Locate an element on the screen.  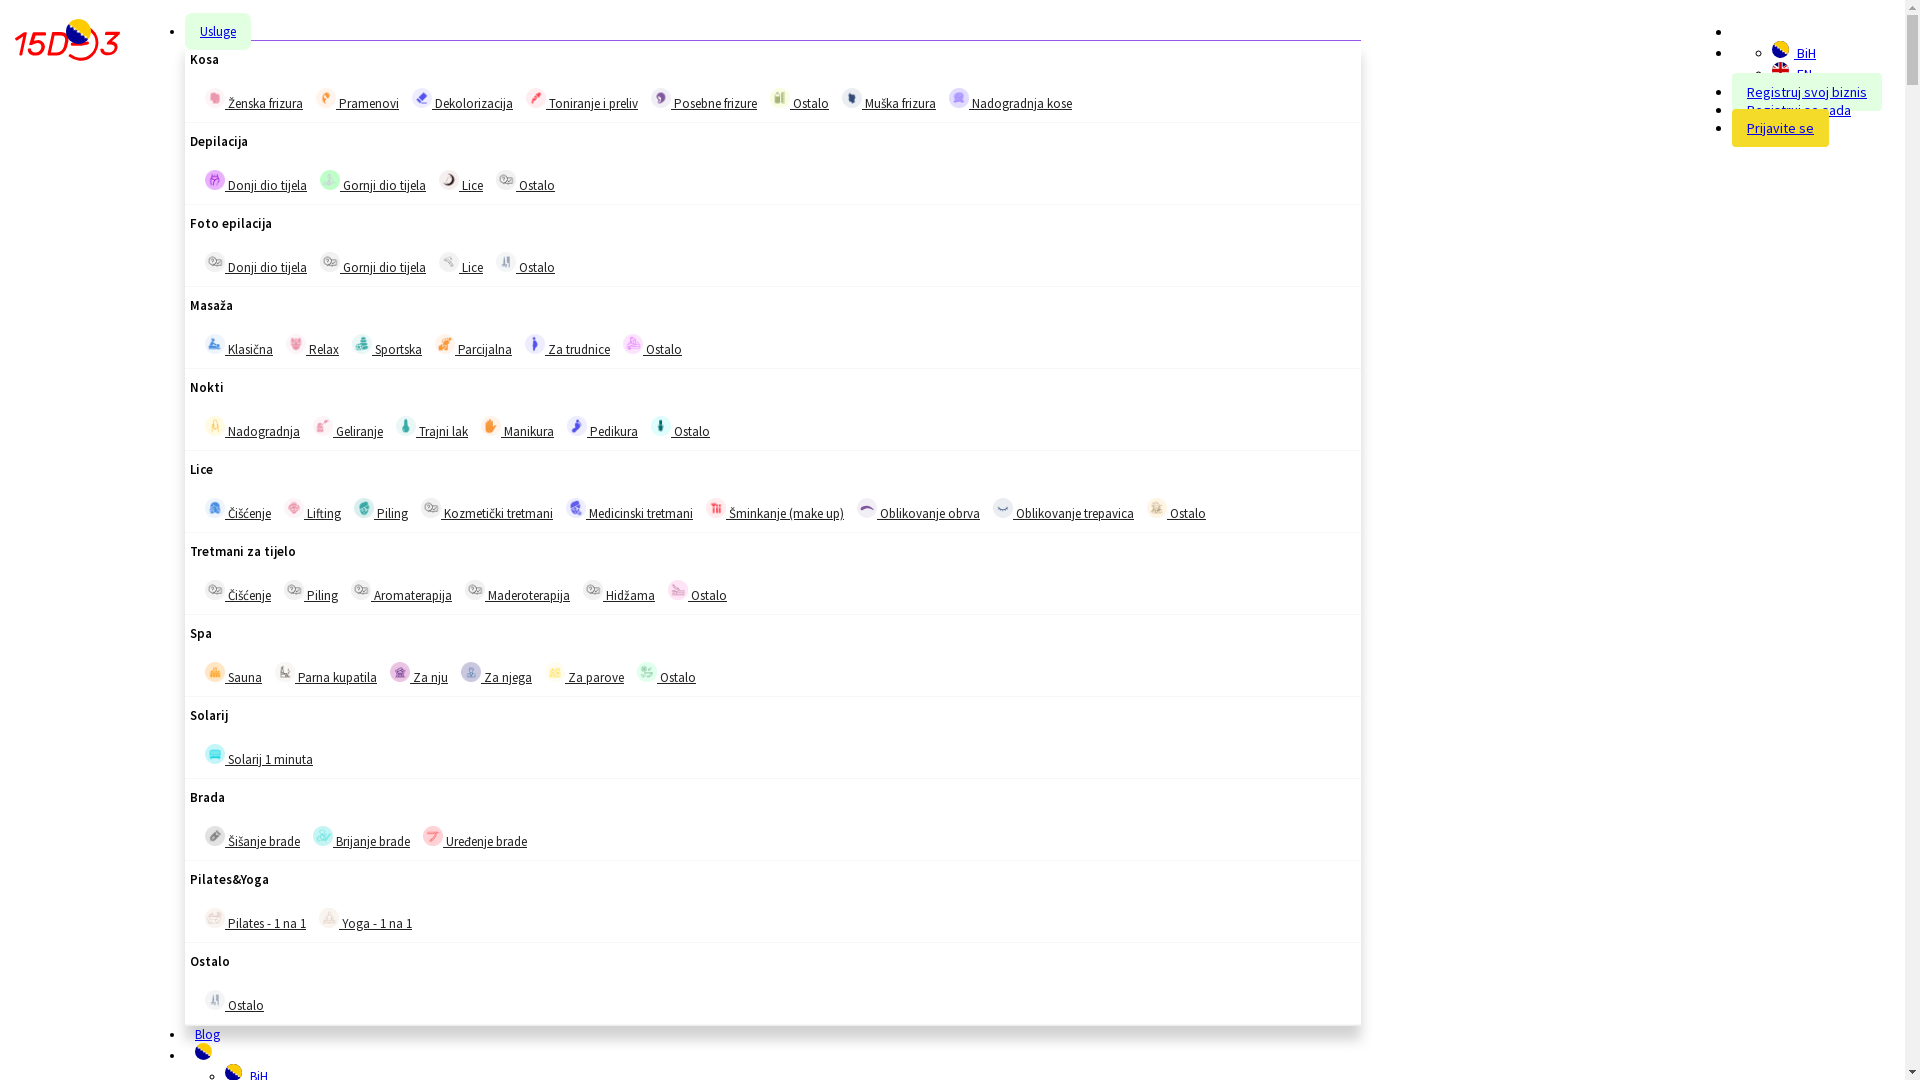
Nadogradnja kose is located at coordinates (1010, 100).